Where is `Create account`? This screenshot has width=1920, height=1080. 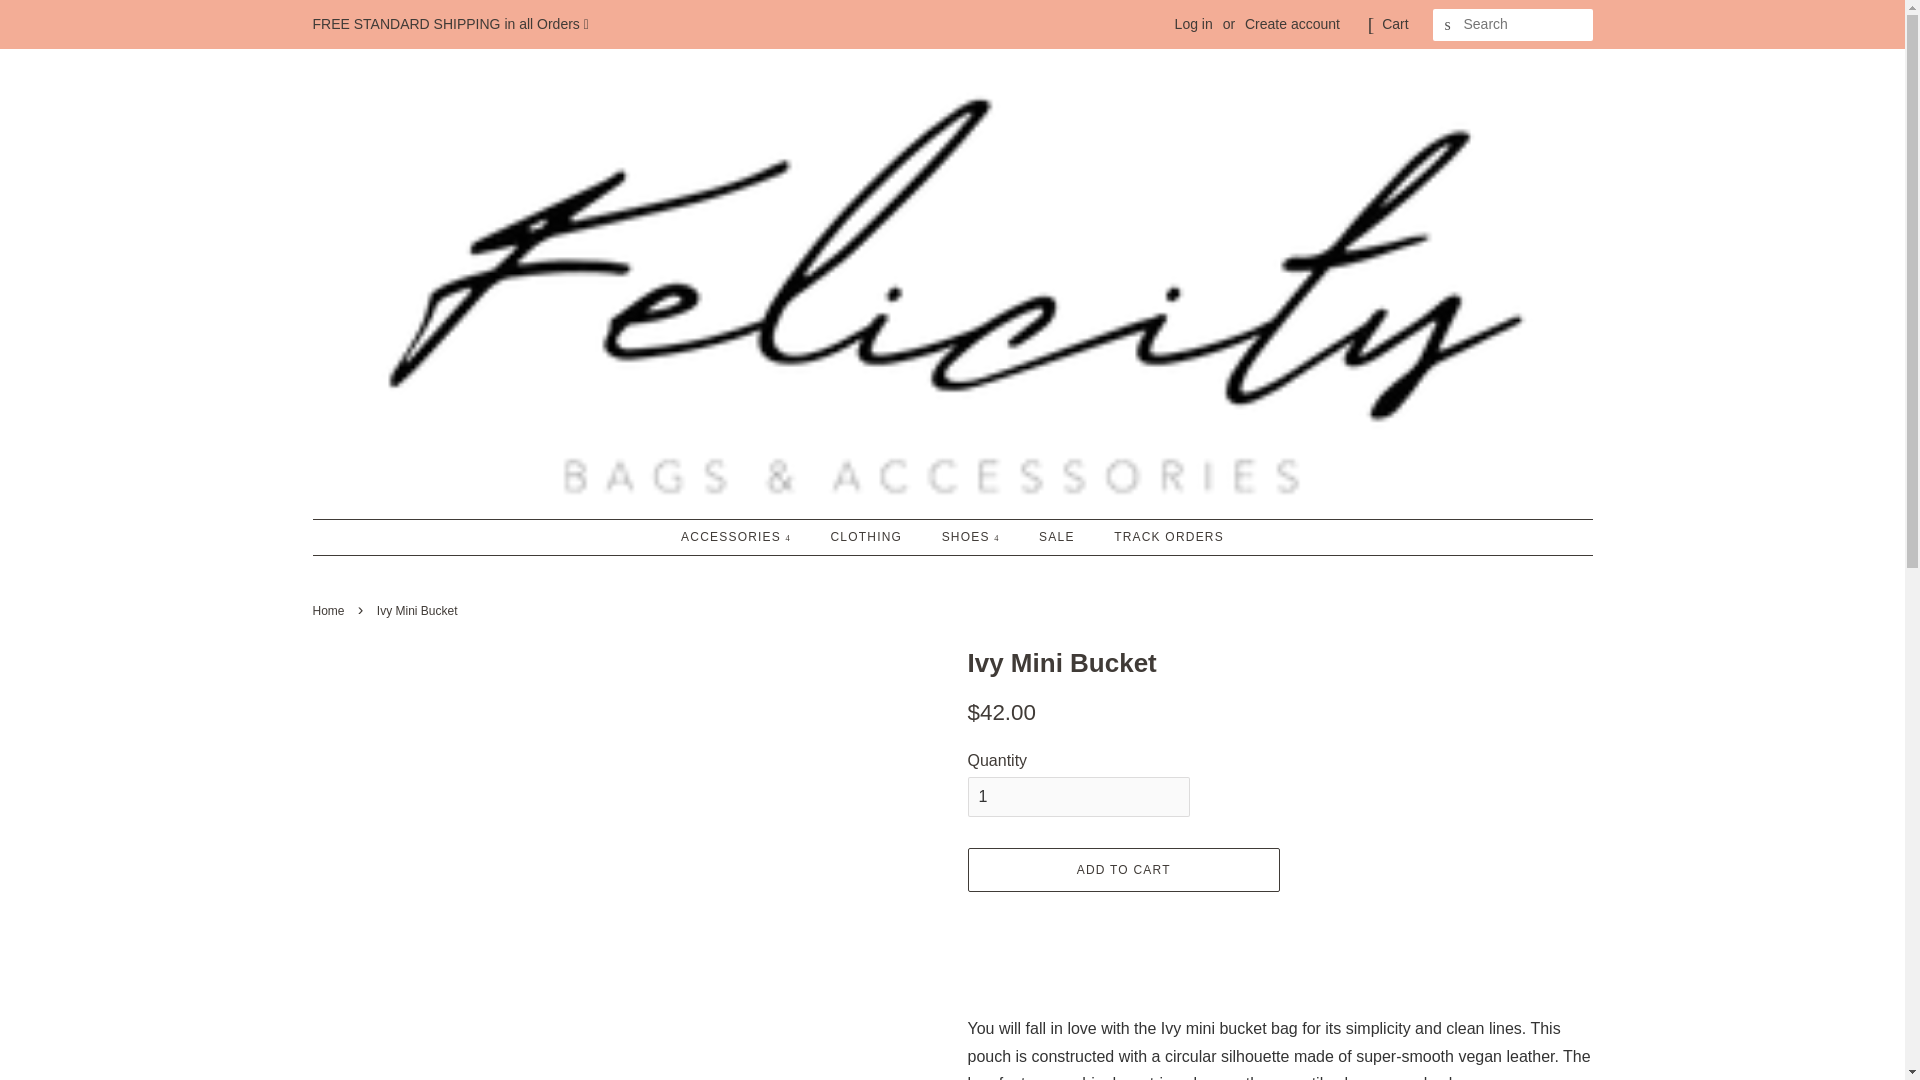 Create account is located at coordinates (1292, 24).